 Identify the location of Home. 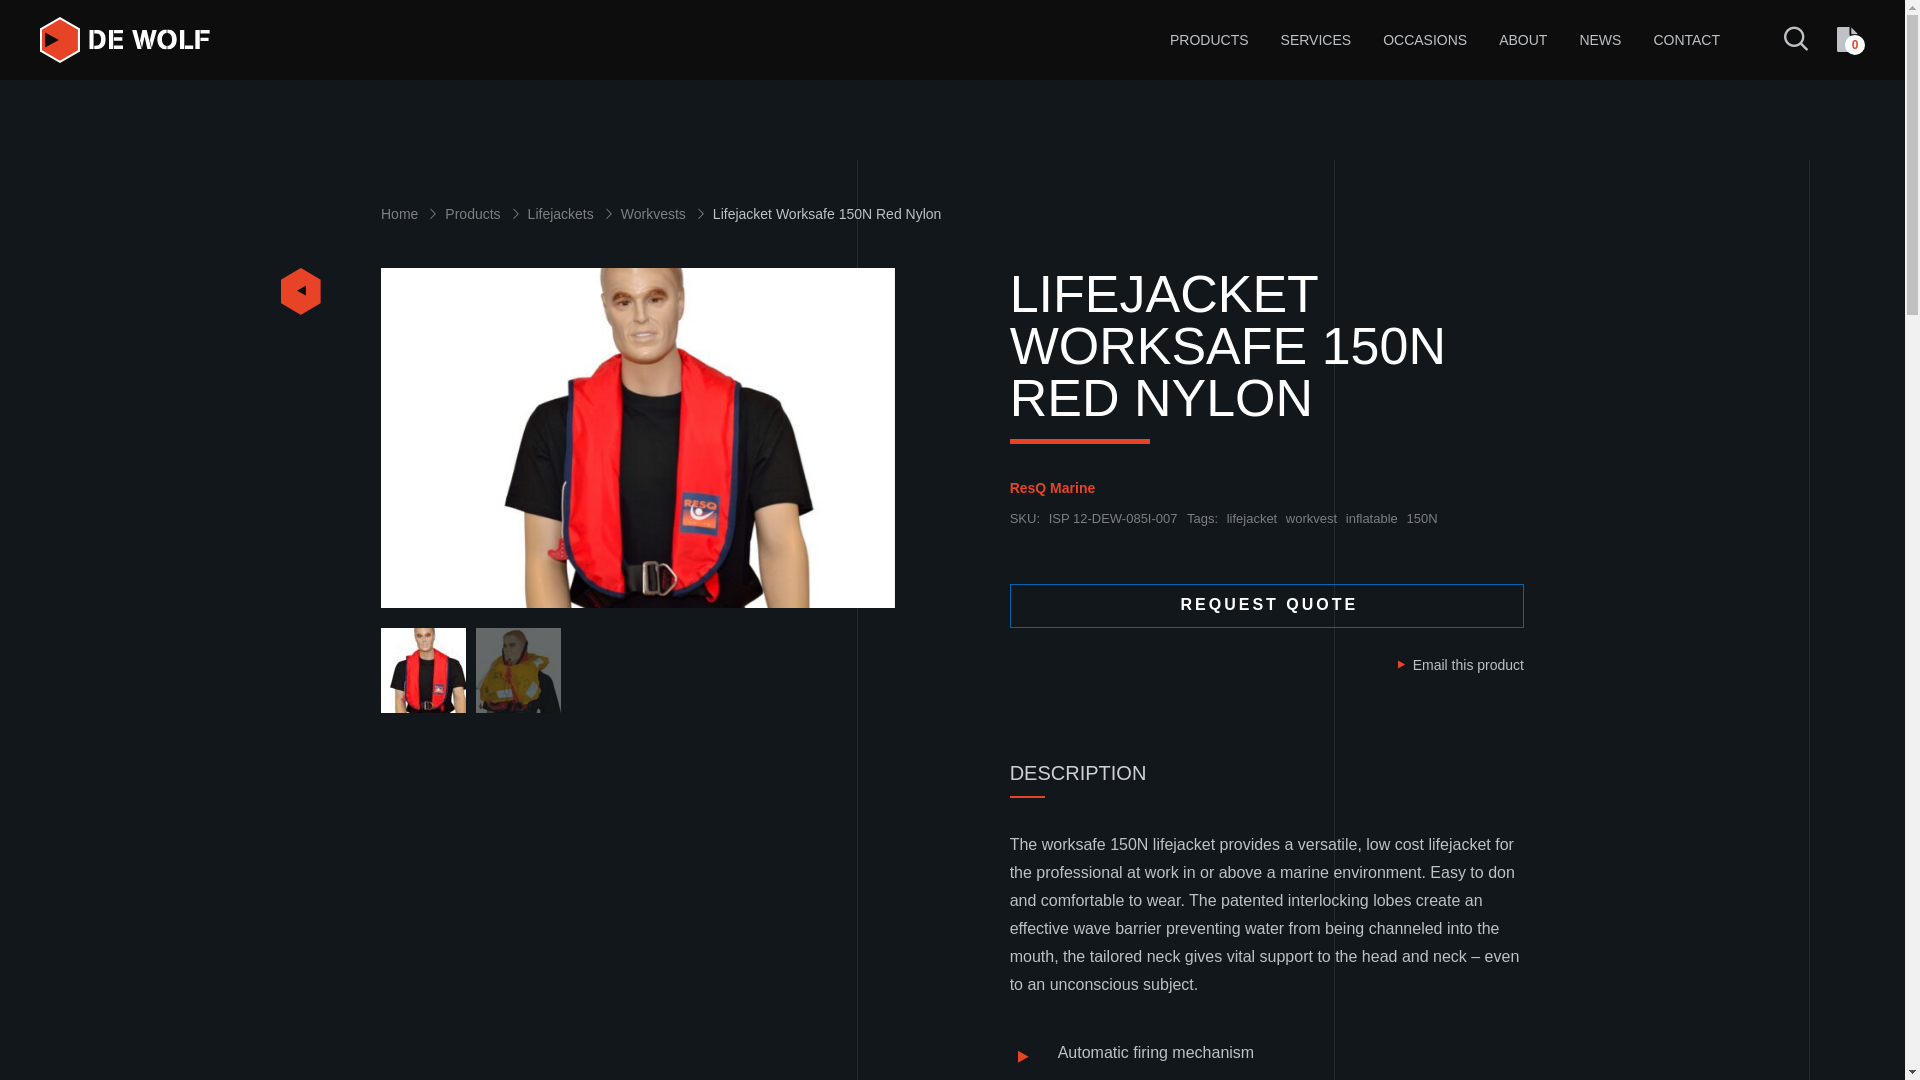
(412, 214).